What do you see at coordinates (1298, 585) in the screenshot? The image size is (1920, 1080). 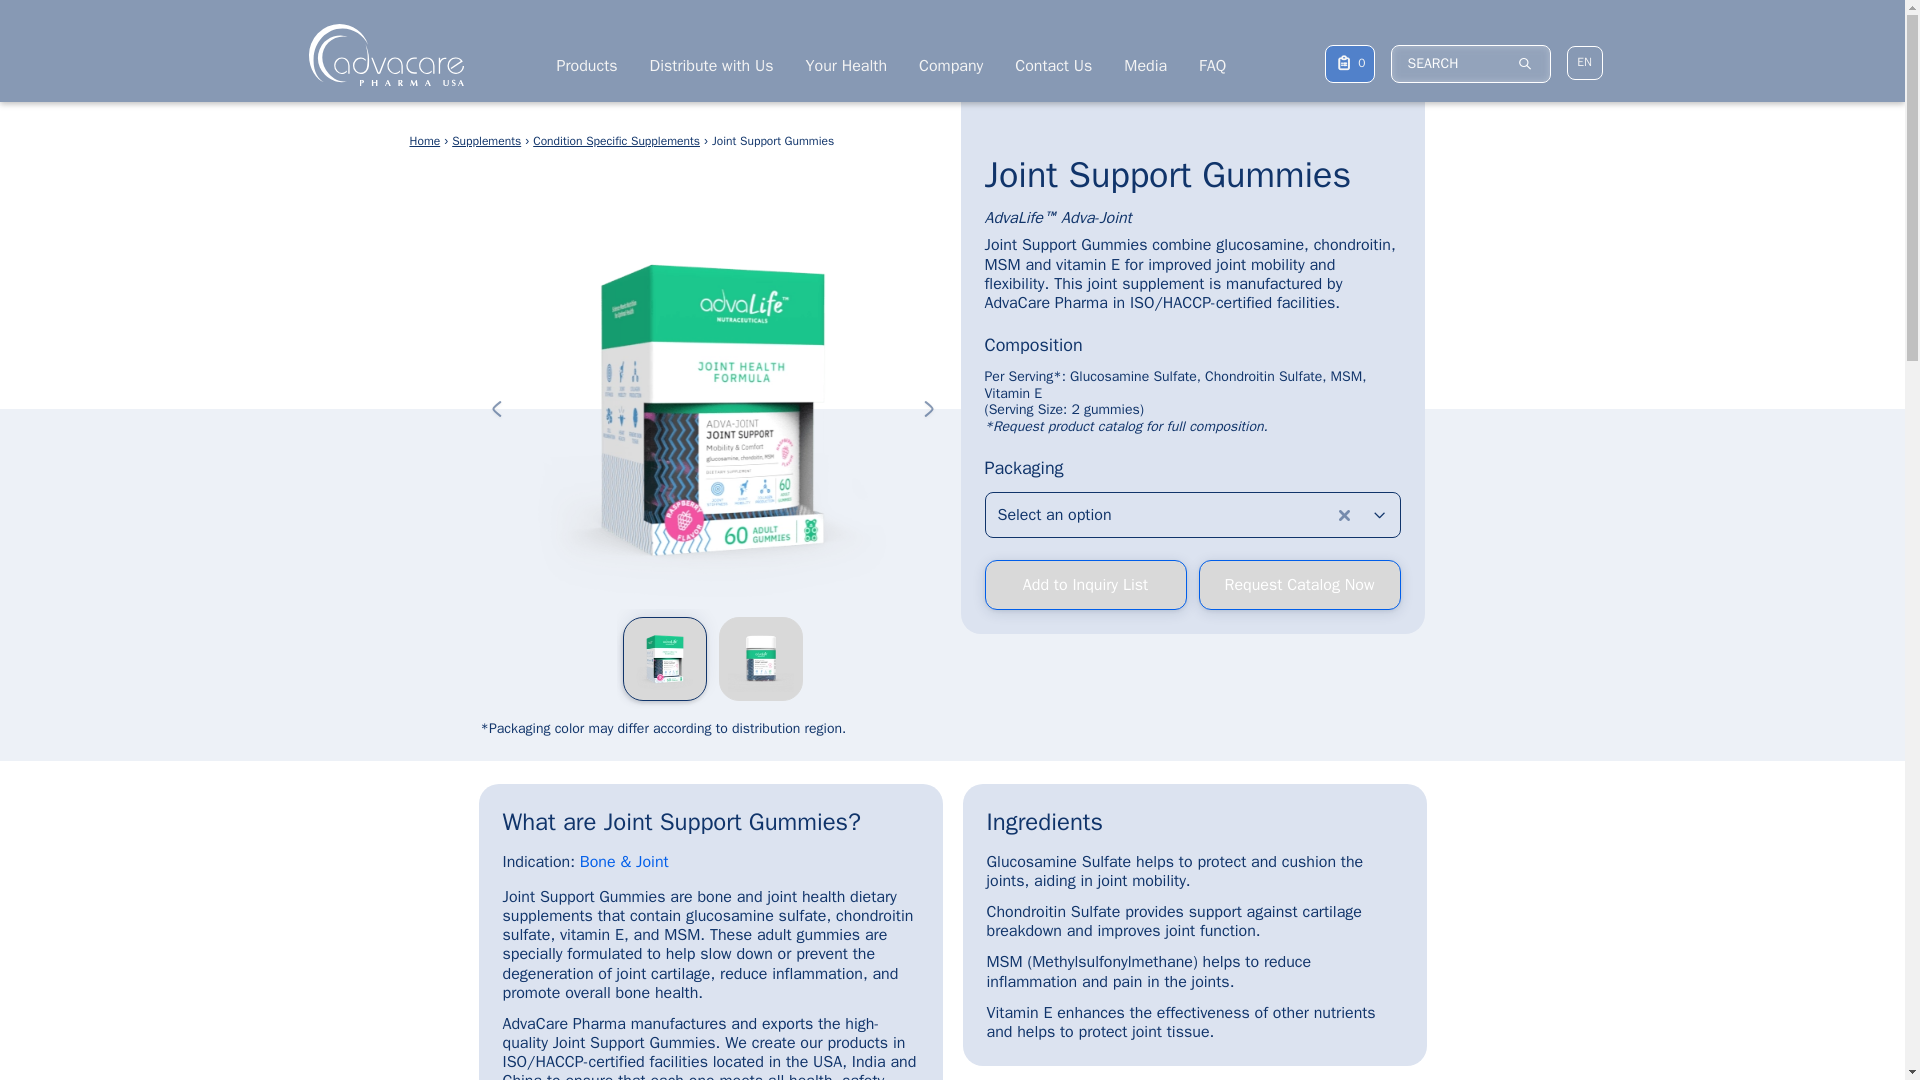 I see `Request Catalog Now` at bounding box center [1298, 585].